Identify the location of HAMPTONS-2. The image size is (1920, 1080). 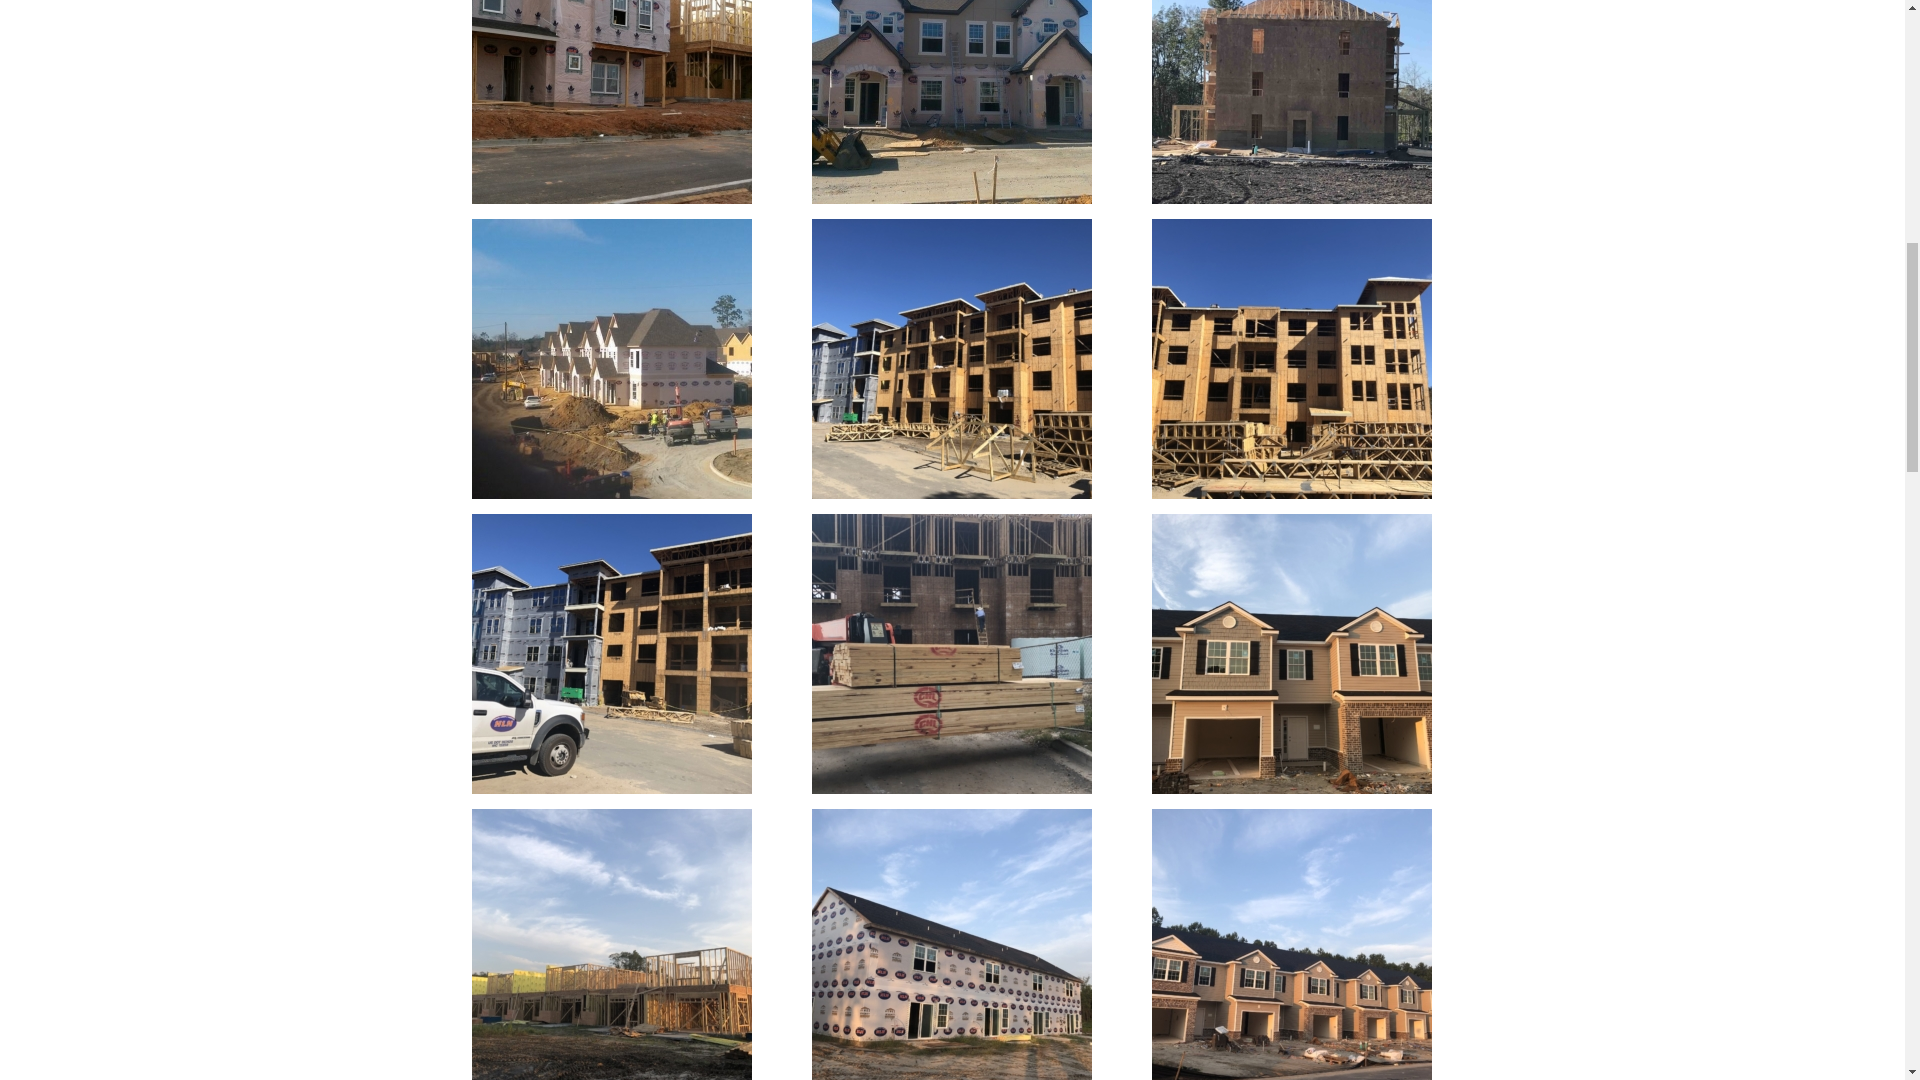
(611, 358).